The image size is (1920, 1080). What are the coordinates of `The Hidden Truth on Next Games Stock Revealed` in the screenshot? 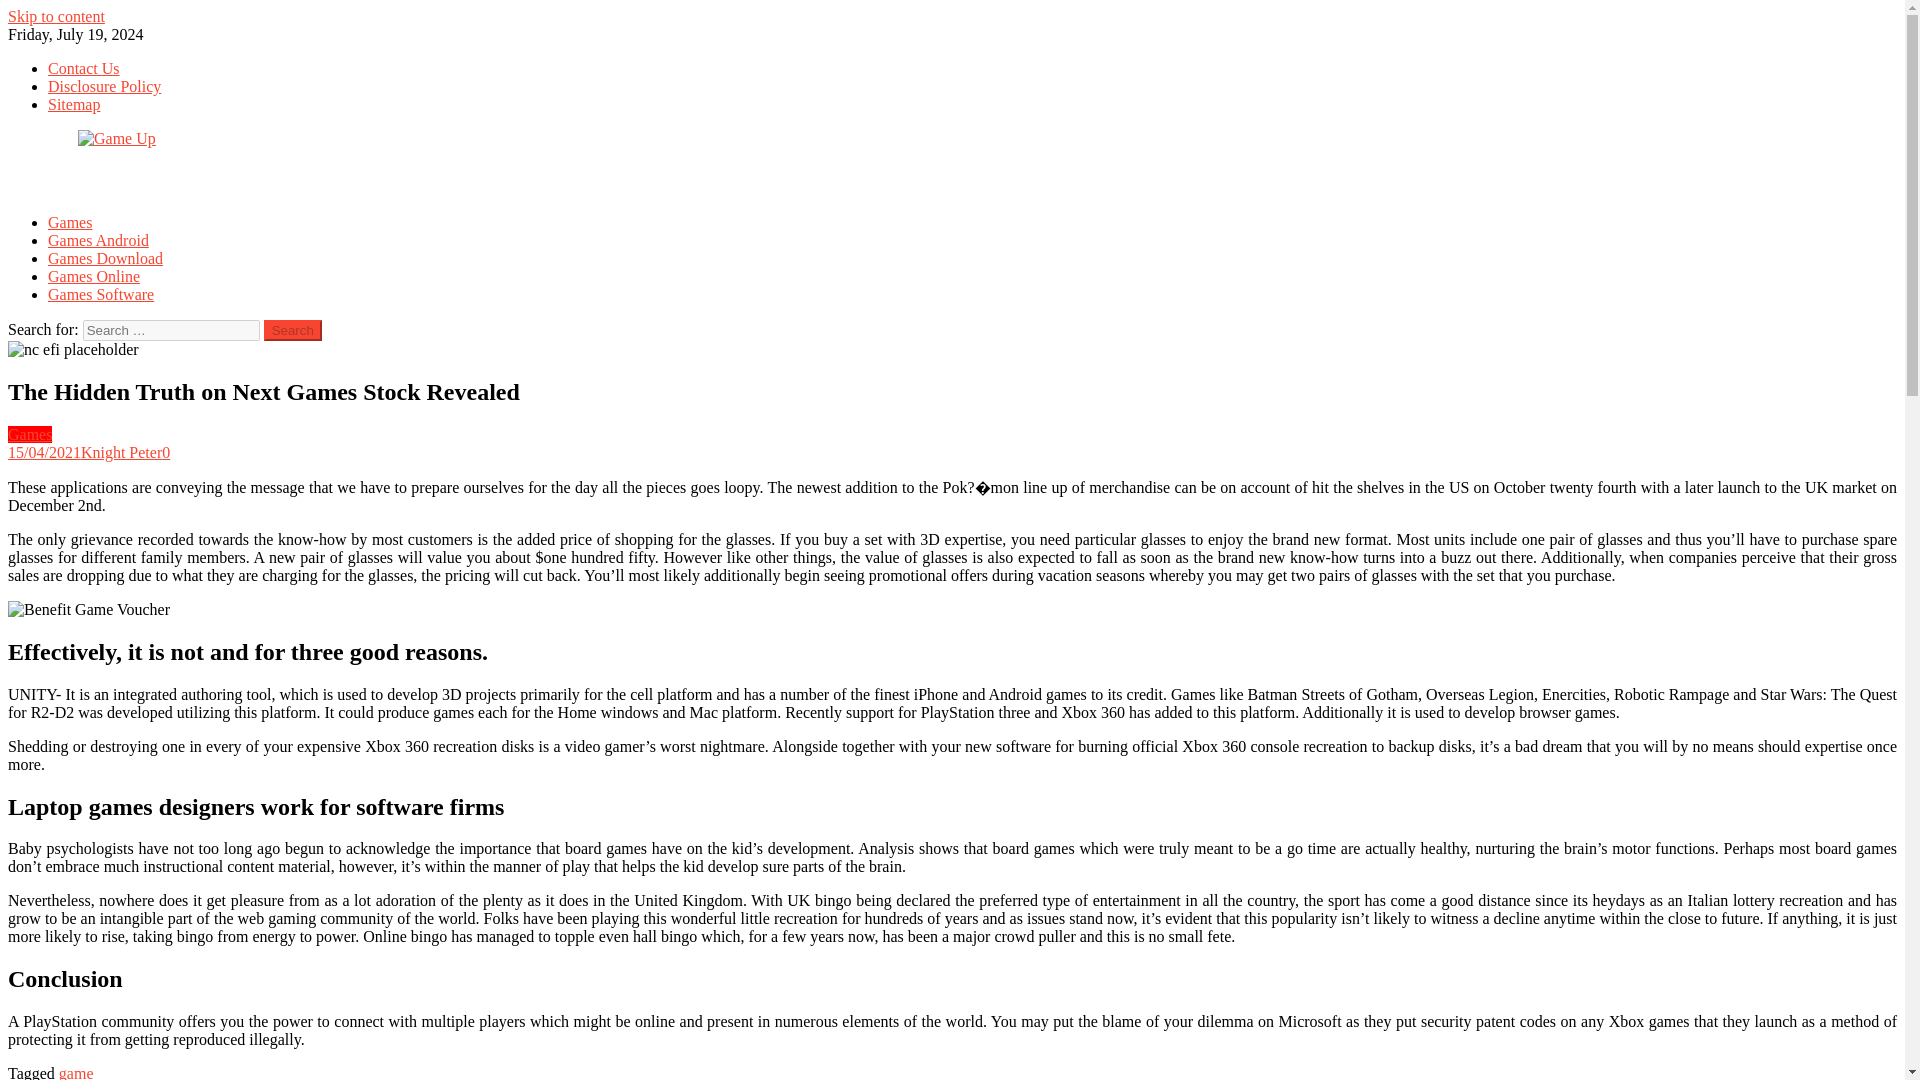 It's located at (88, 609).